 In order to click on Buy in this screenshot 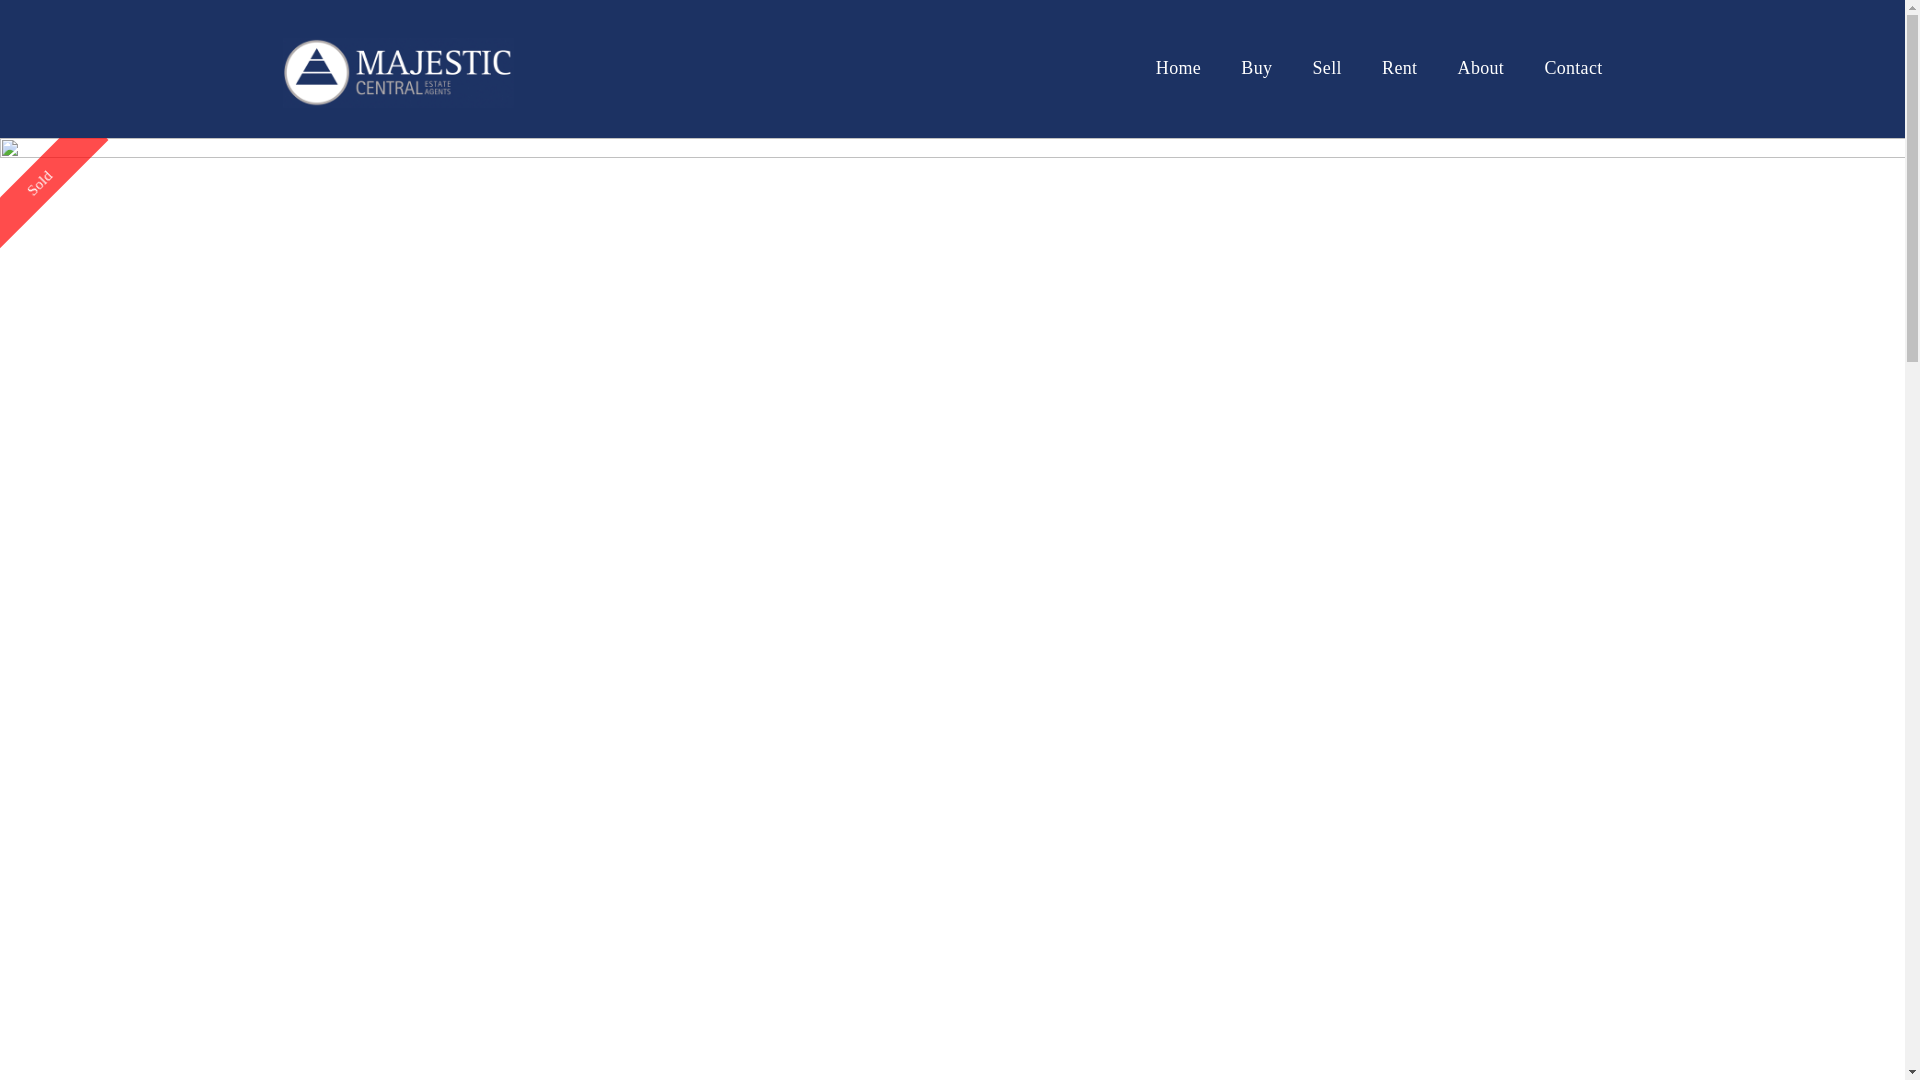, I will do `click(1256, 69)`.